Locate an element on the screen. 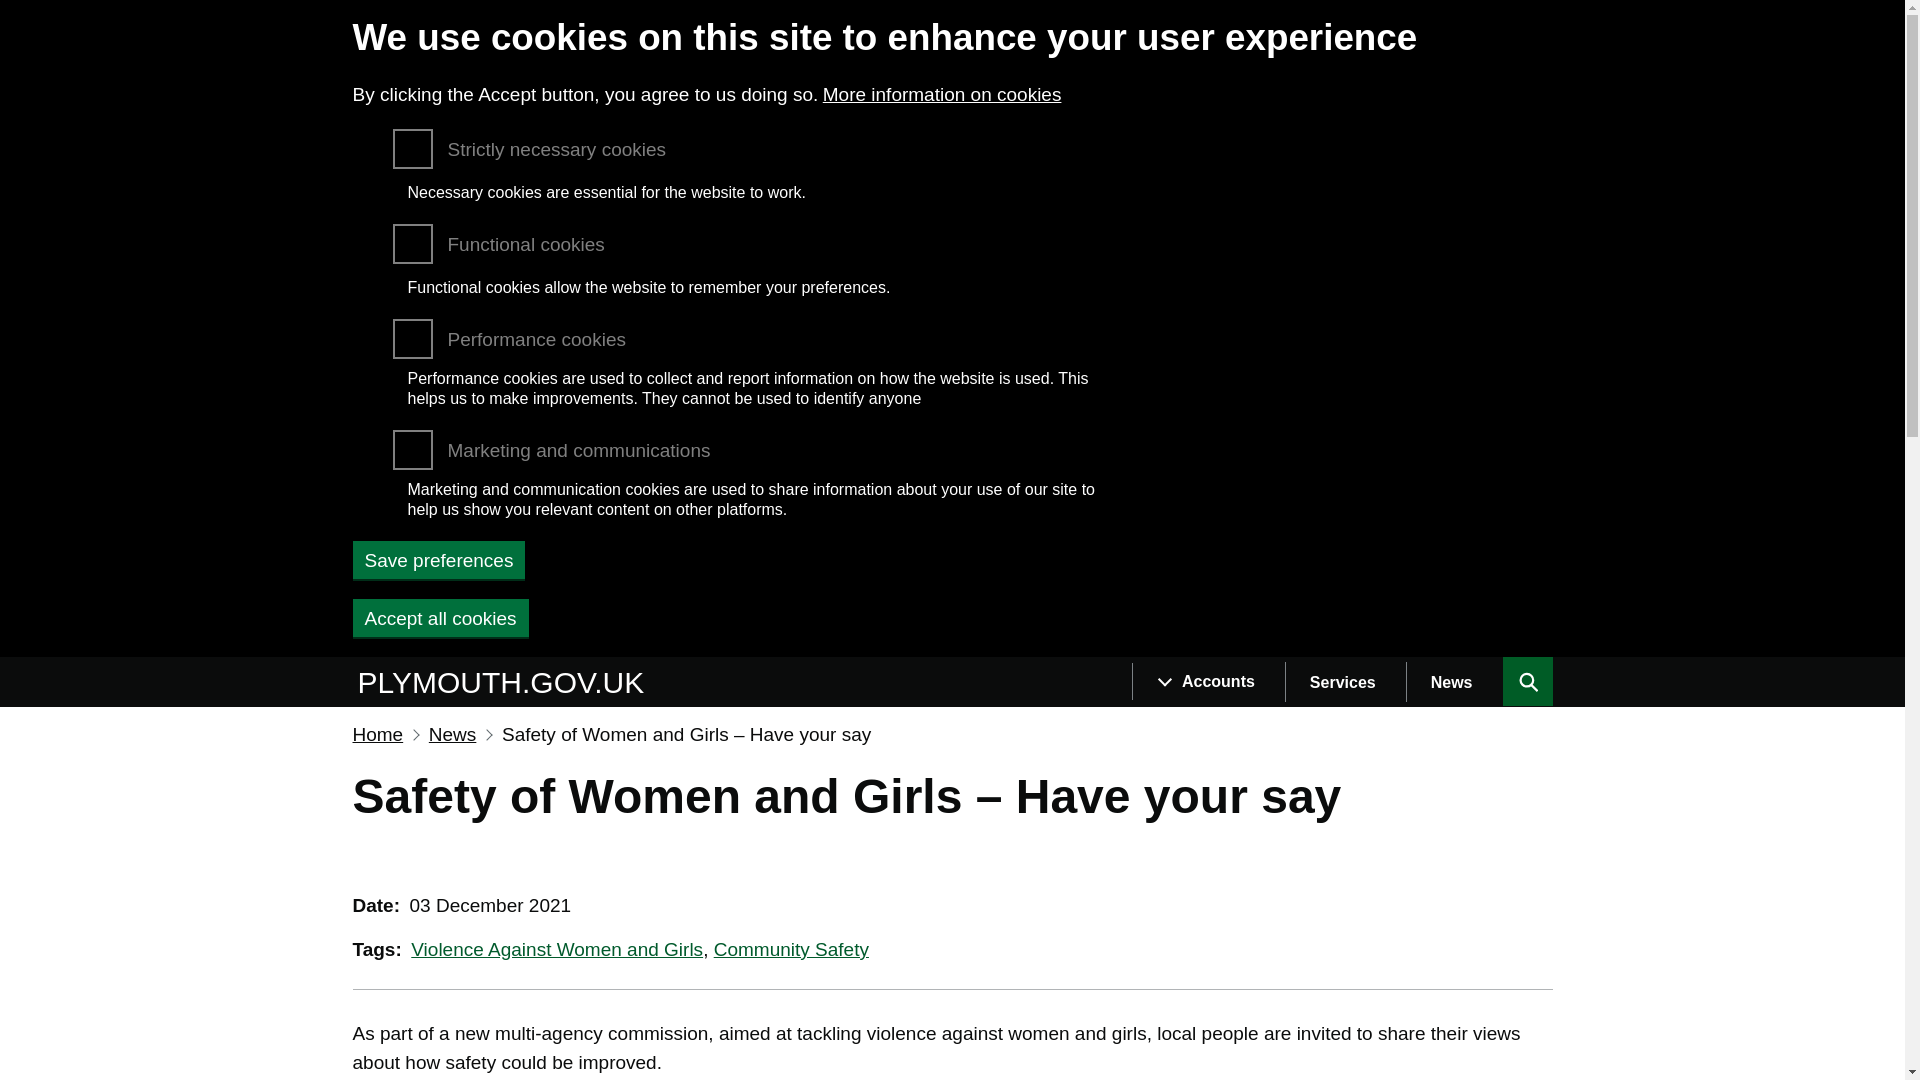  Skip to main content is located at coordinates (15, 666).